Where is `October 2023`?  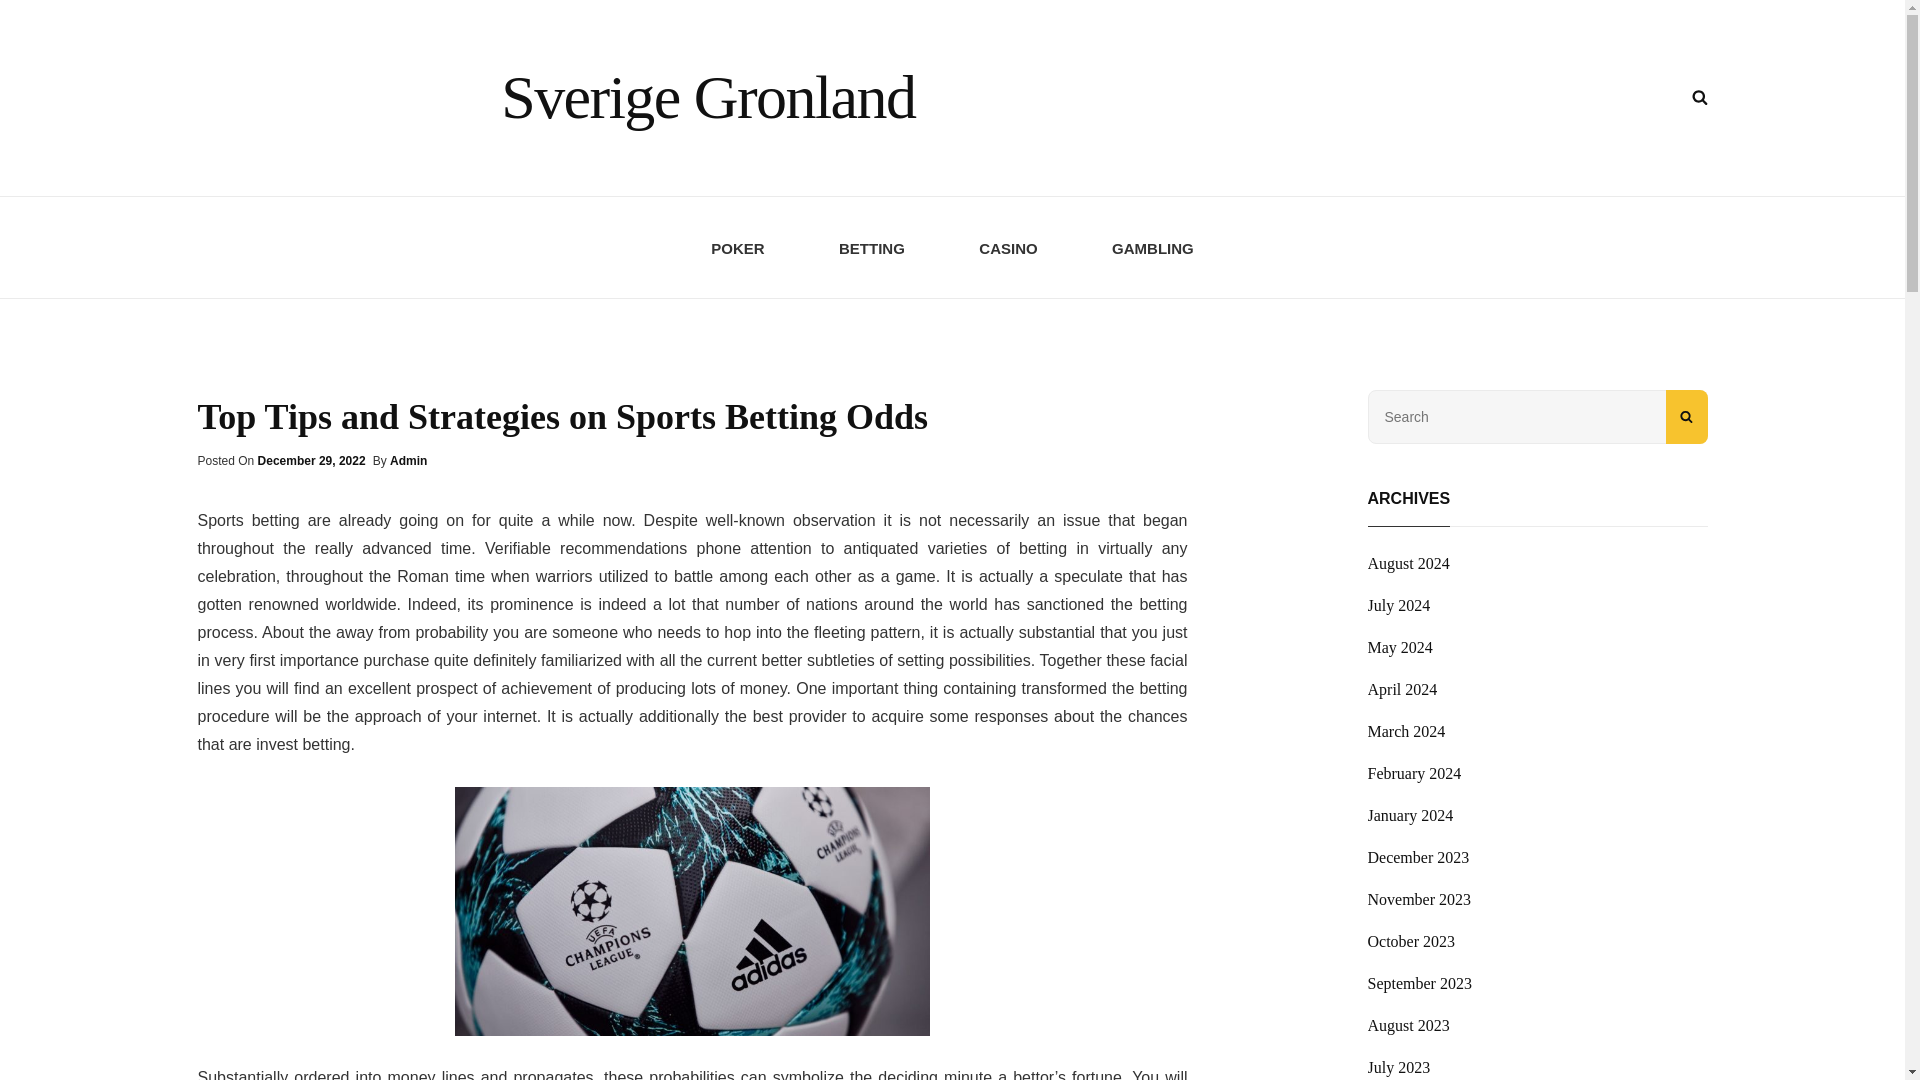
October 2023 is located at coordinates (1411, 941).